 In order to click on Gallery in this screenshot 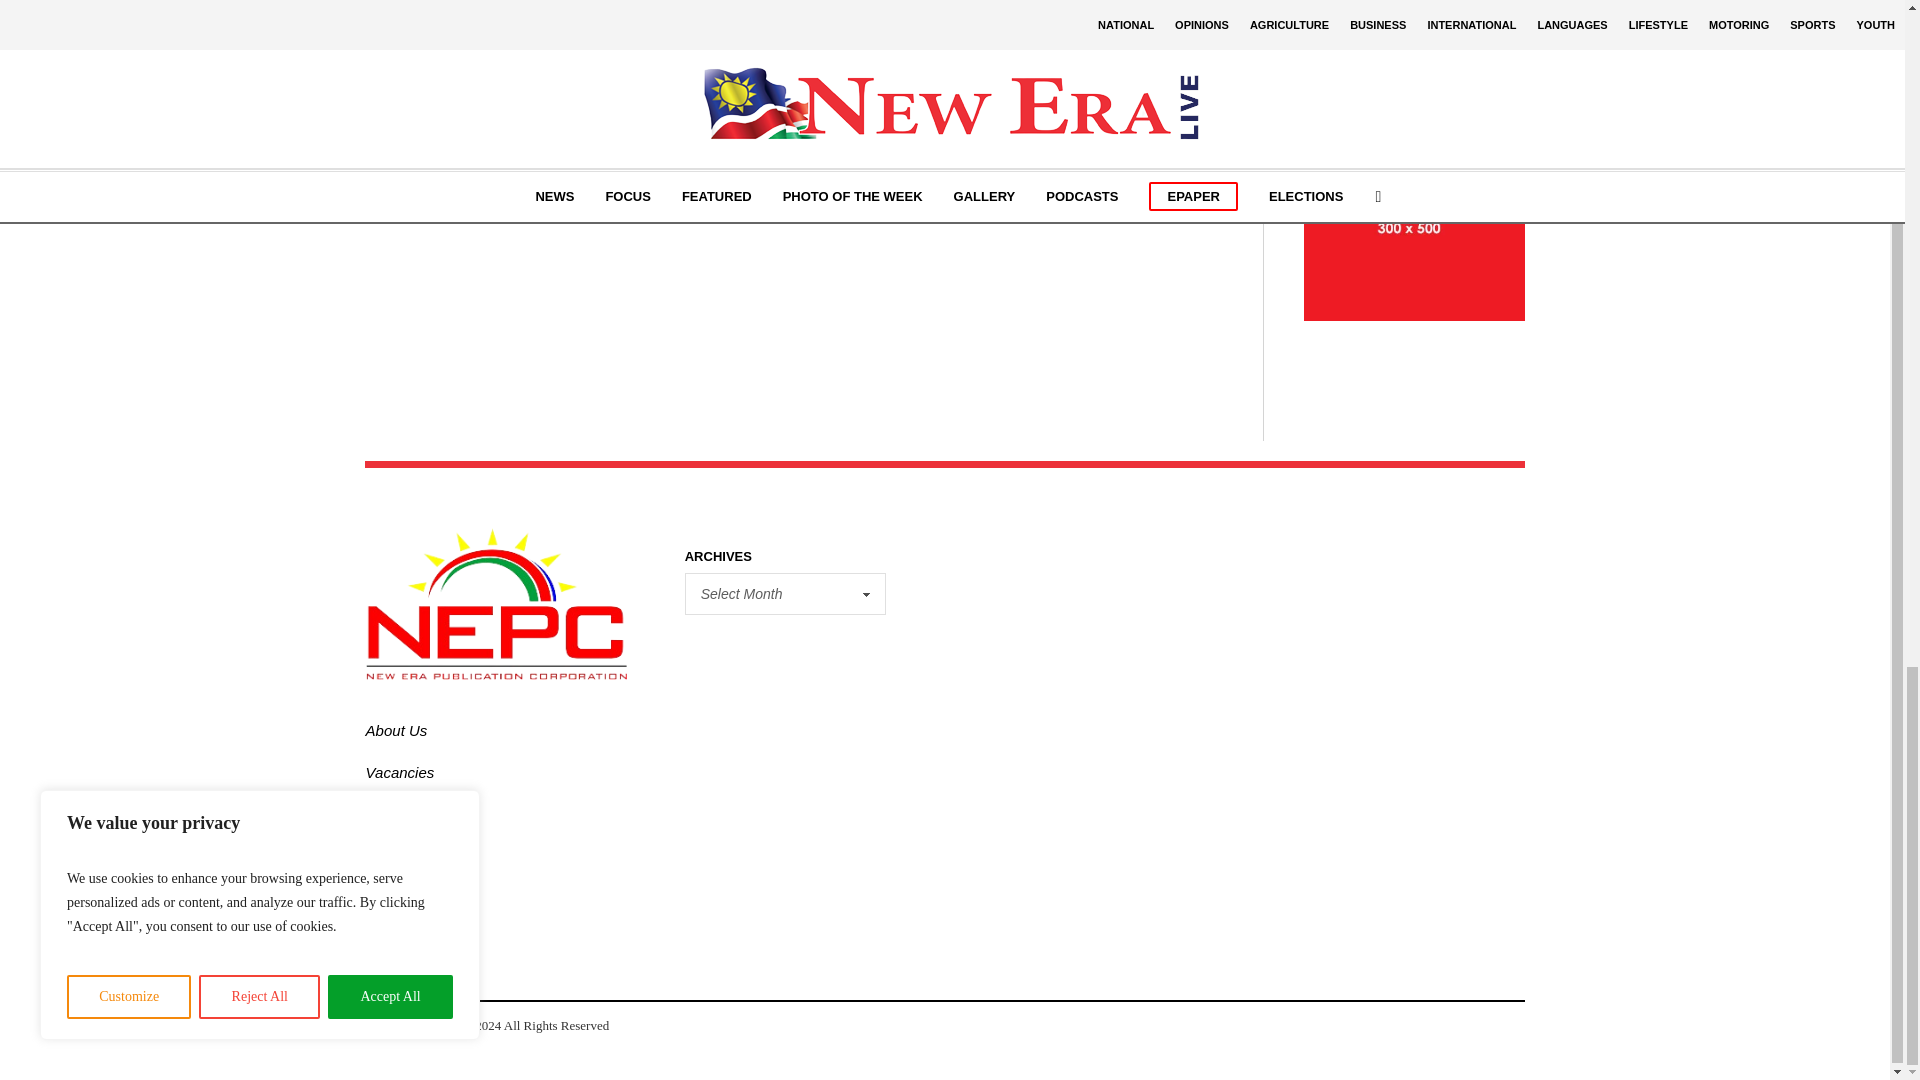, I will do `click(390, 856)`.